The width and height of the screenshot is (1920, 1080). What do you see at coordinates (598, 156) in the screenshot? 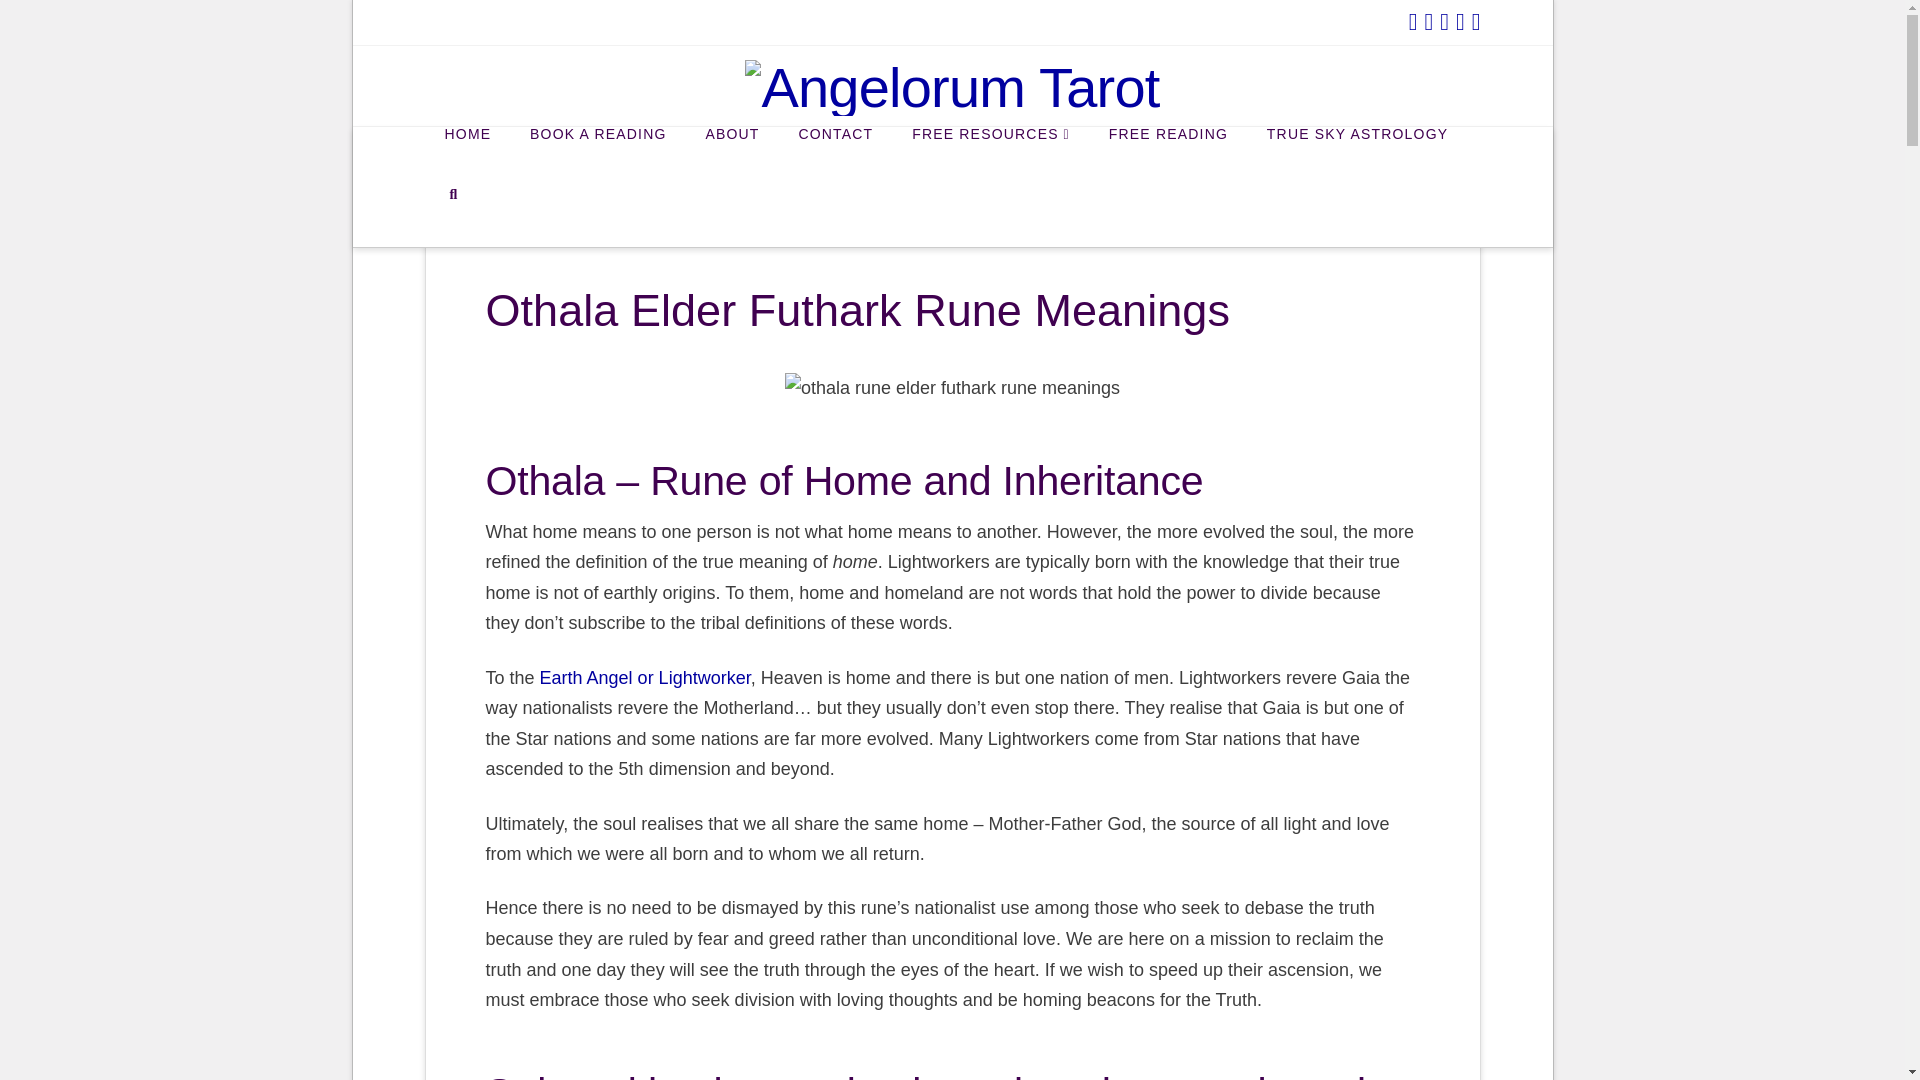
I see `BOOK A READING` at bounding box center [598, 156].